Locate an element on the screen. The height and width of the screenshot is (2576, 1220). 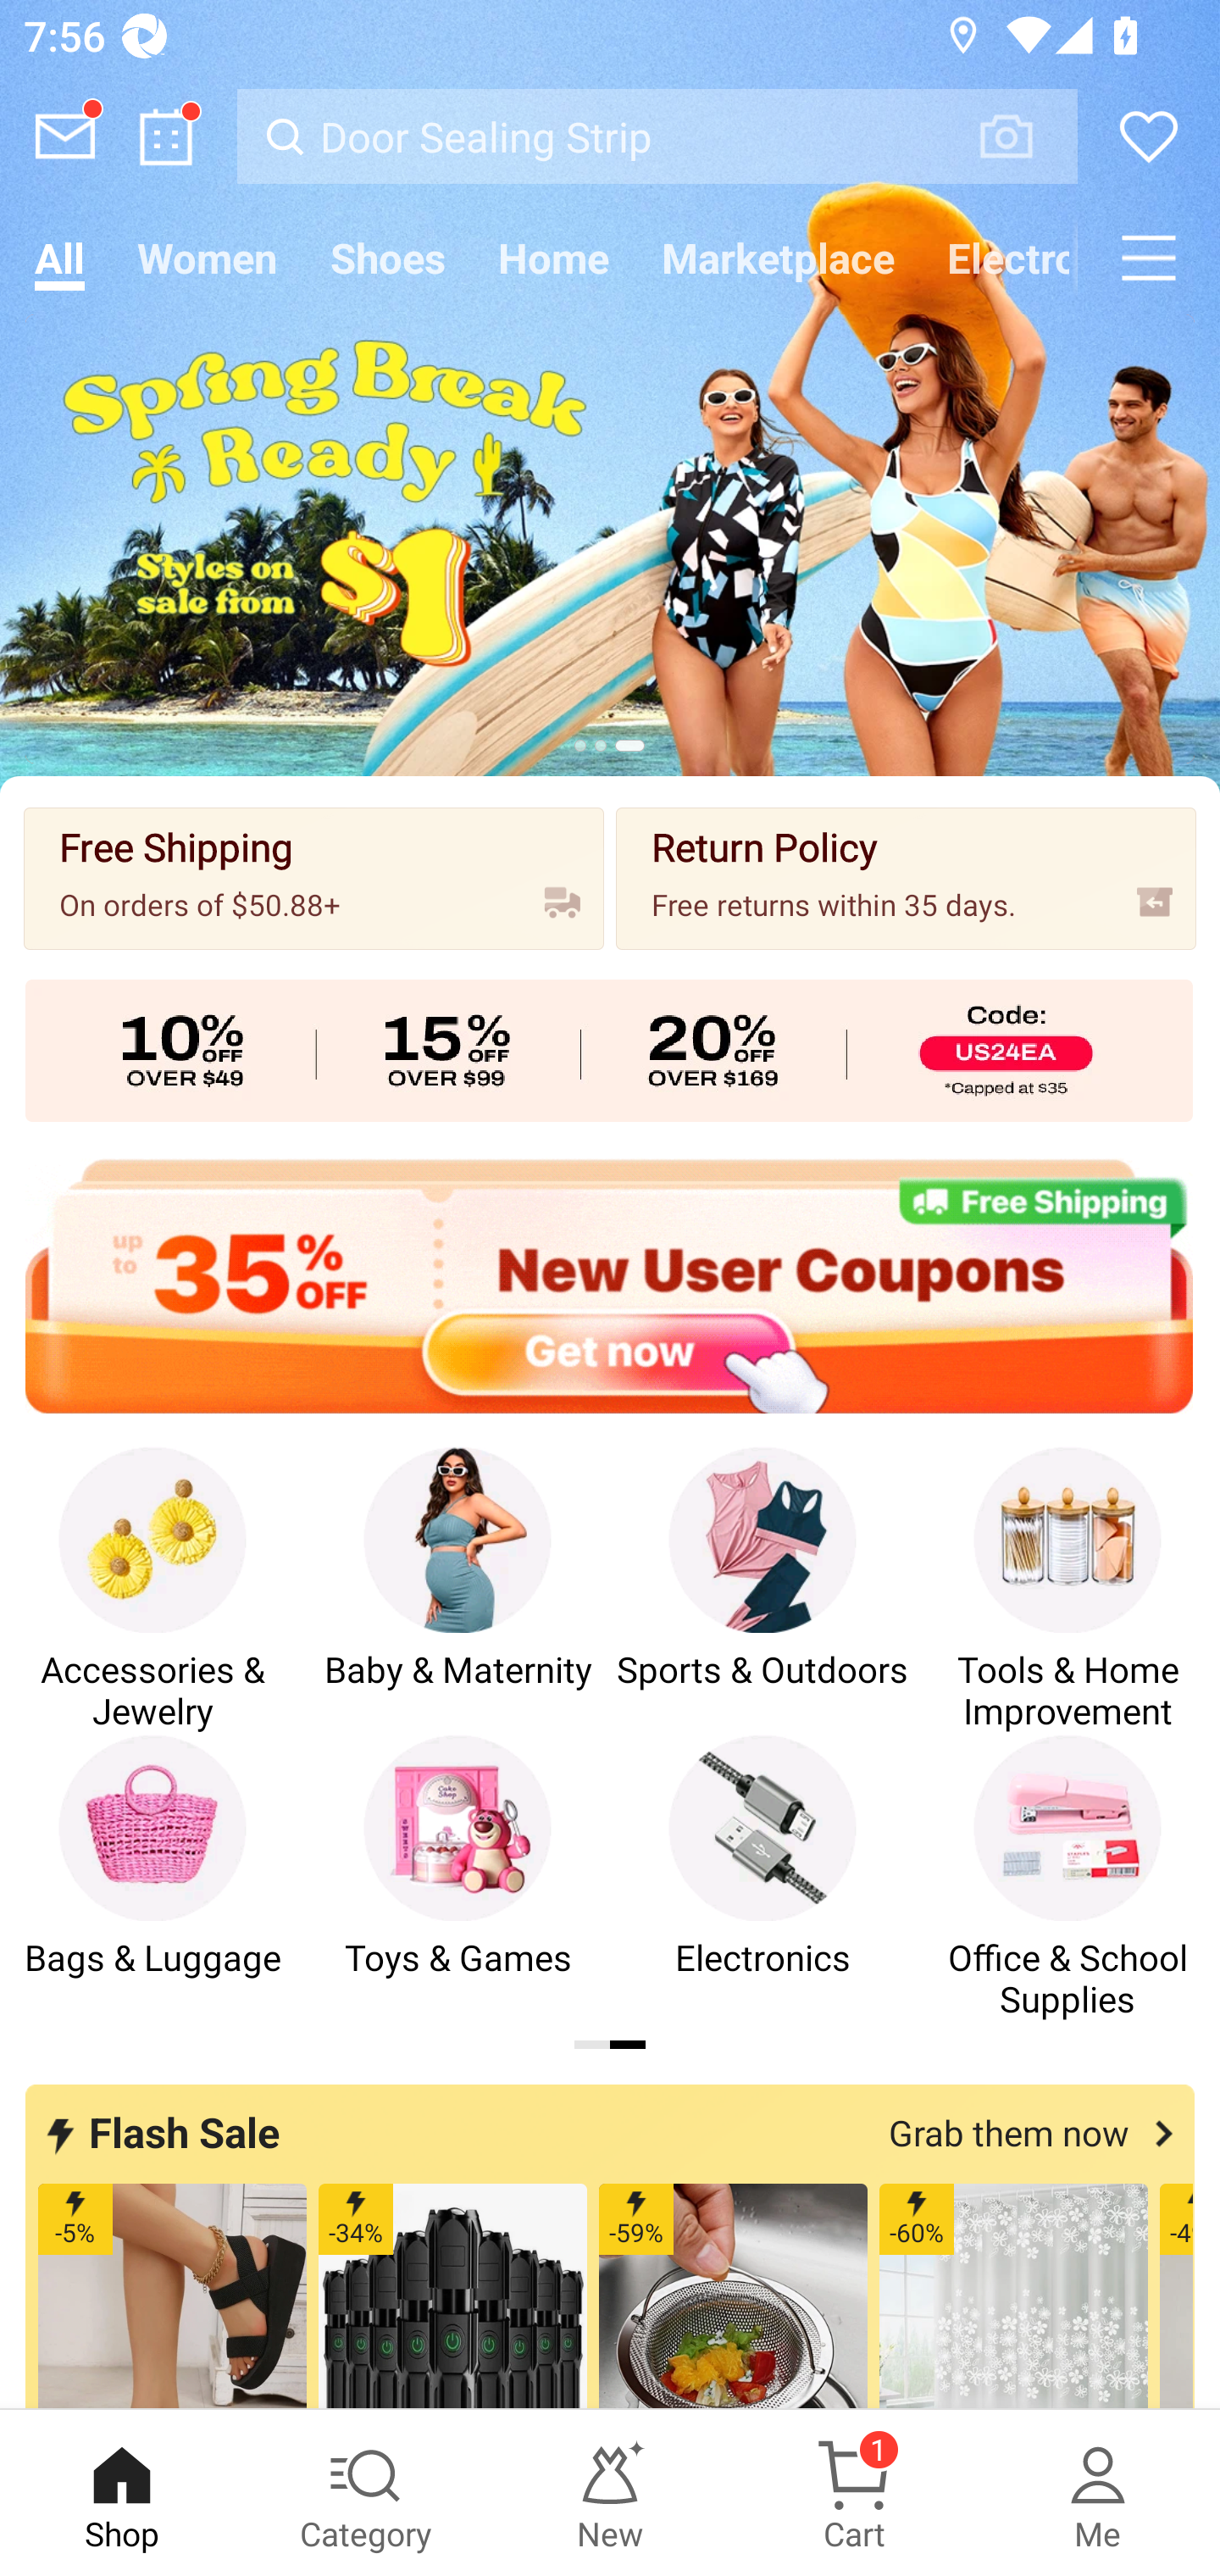
Cart 1 Cart is located at coordinates (854, 2493).